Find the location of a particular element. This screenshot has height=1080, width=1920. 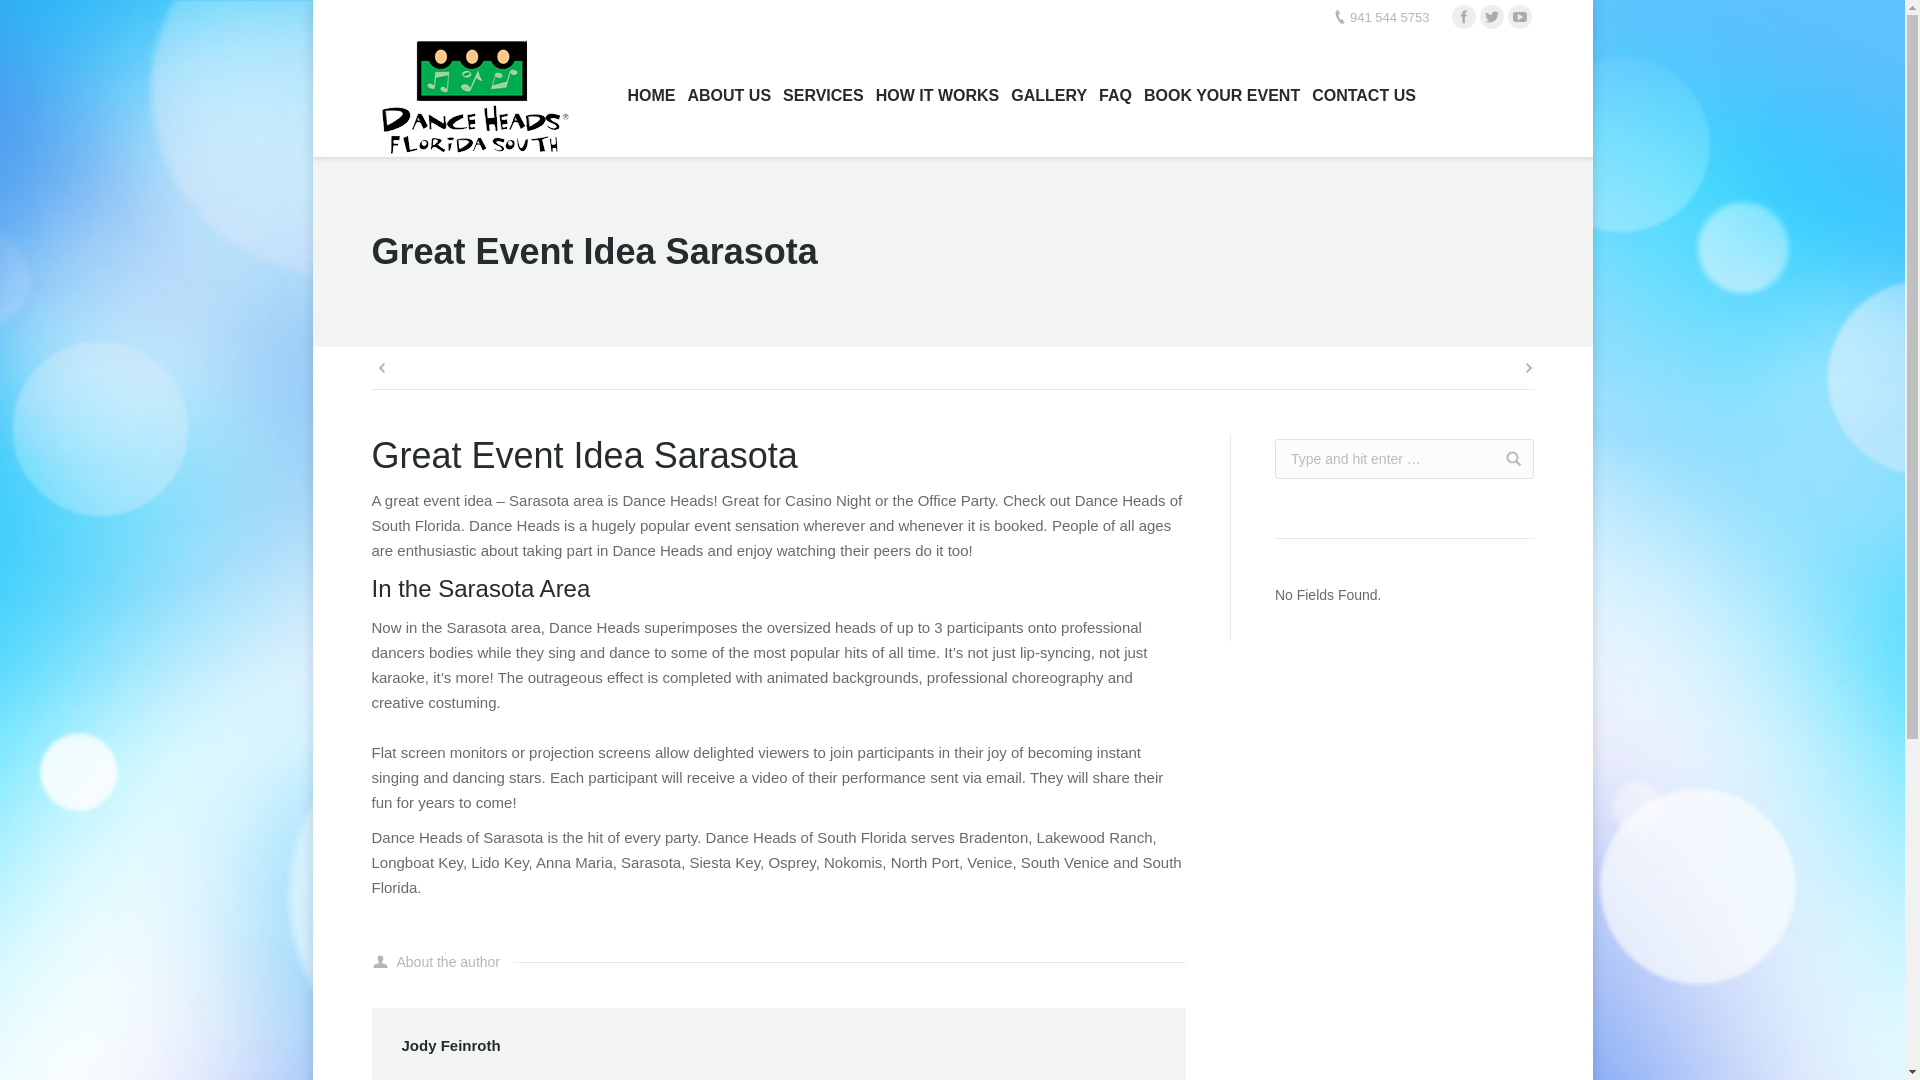

BOOK YOUR EVENT is located at coordinates (1222, 96).